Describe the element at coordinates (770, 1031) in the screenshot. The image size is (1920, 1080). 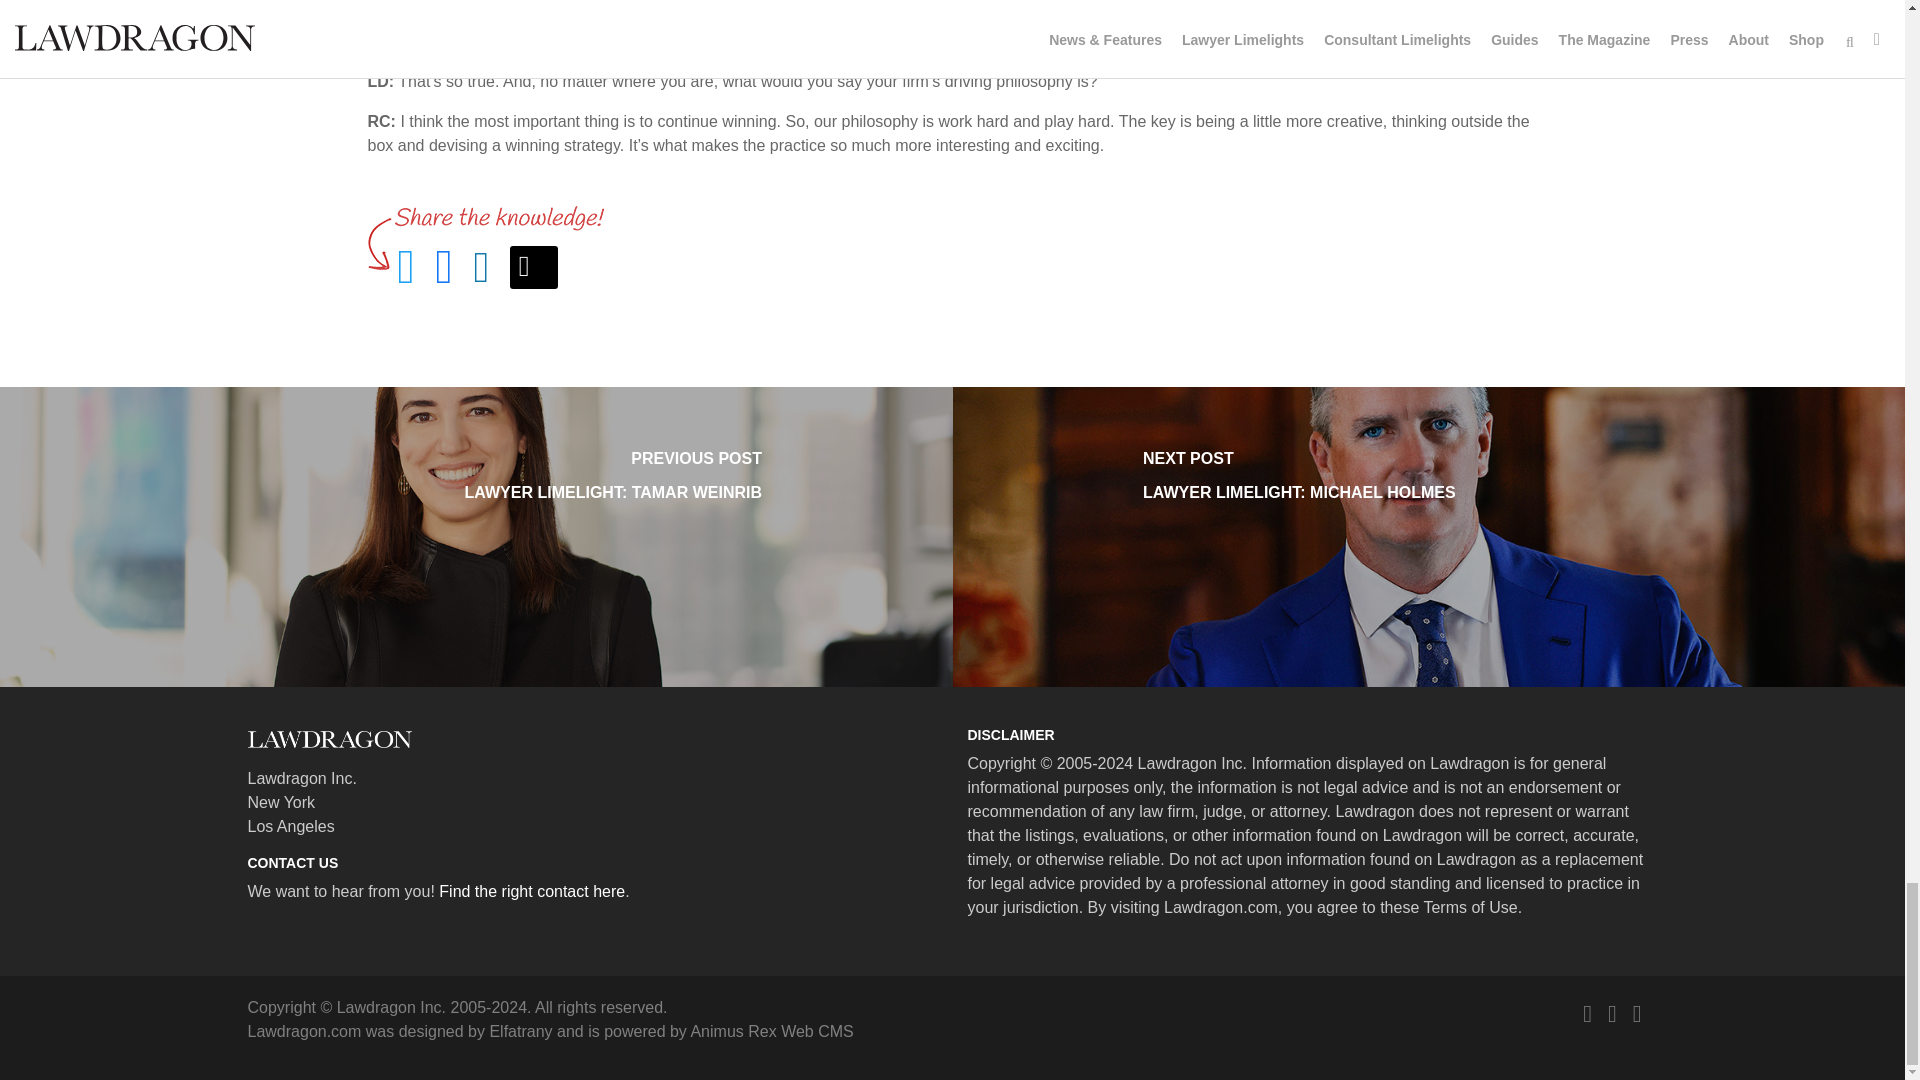
I see `Email` at that location.